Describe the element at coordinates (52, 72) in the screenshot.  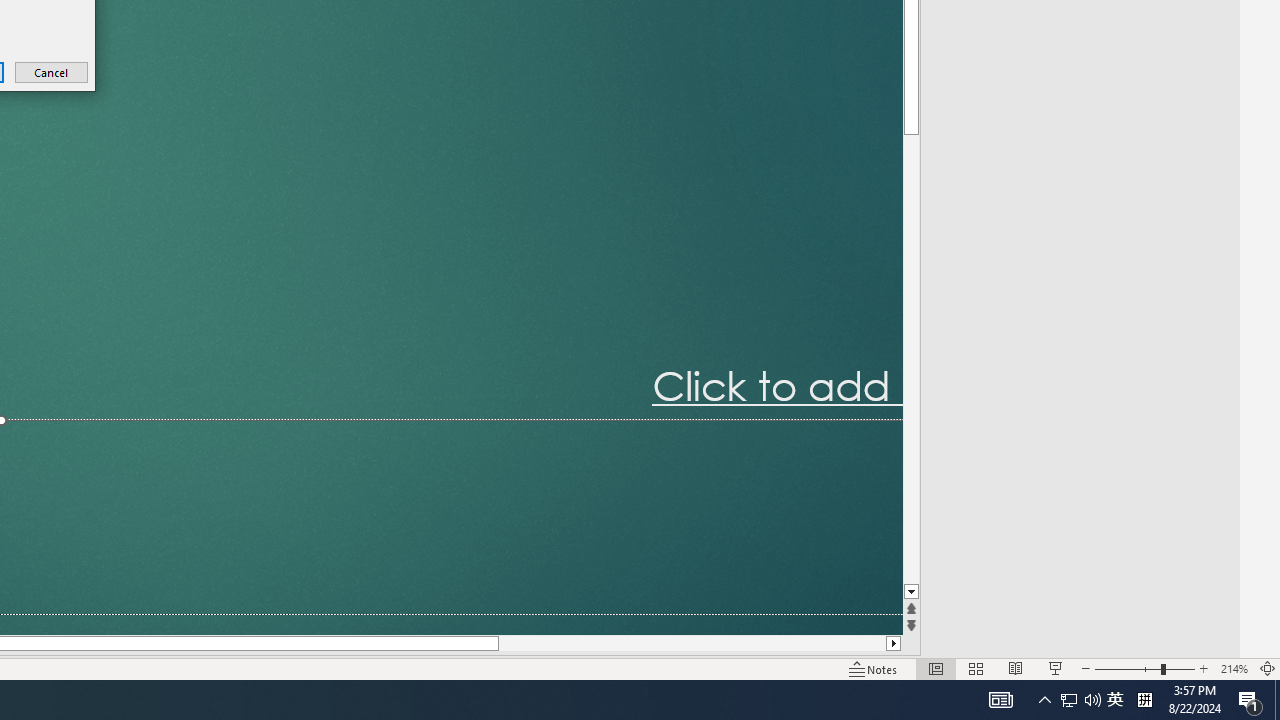
I see `Cancel` at that location.